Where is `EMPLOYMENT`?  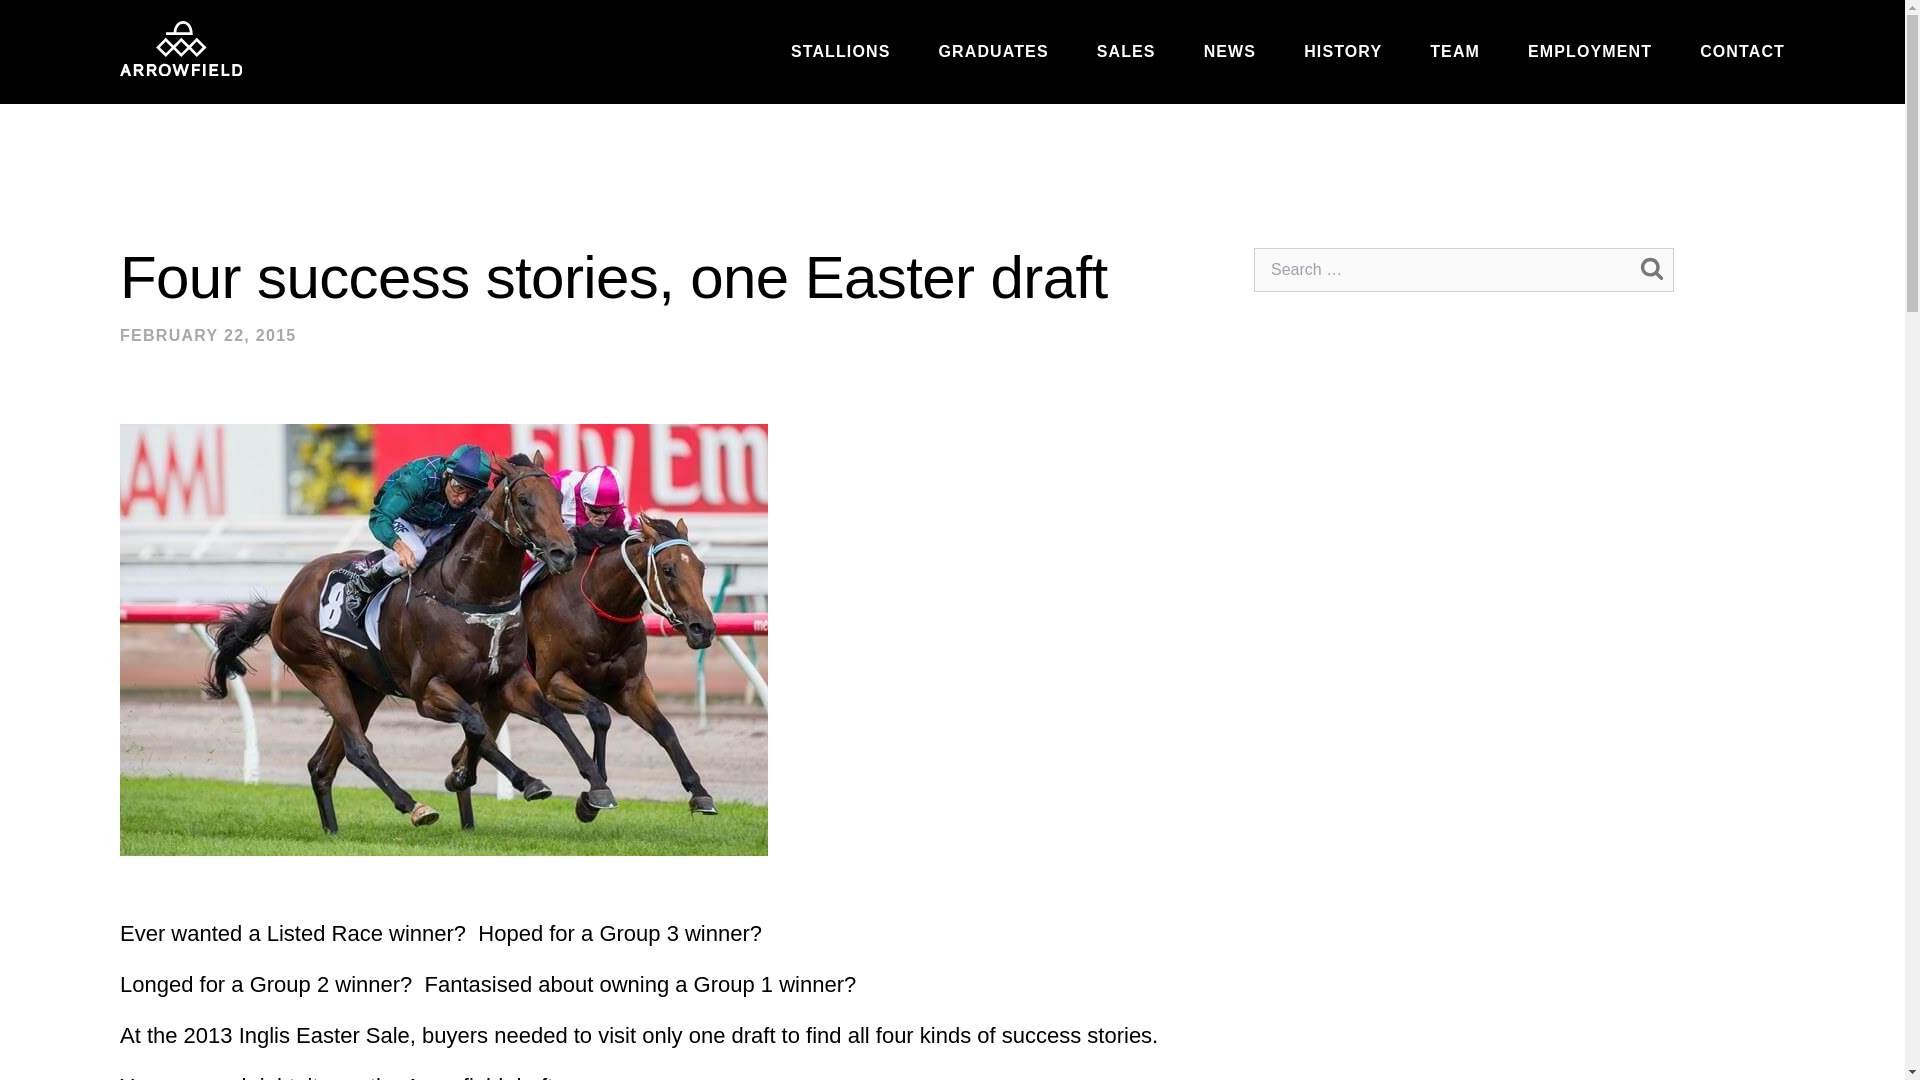 EMPLOYMENT is located at coordinates (1590, 52).